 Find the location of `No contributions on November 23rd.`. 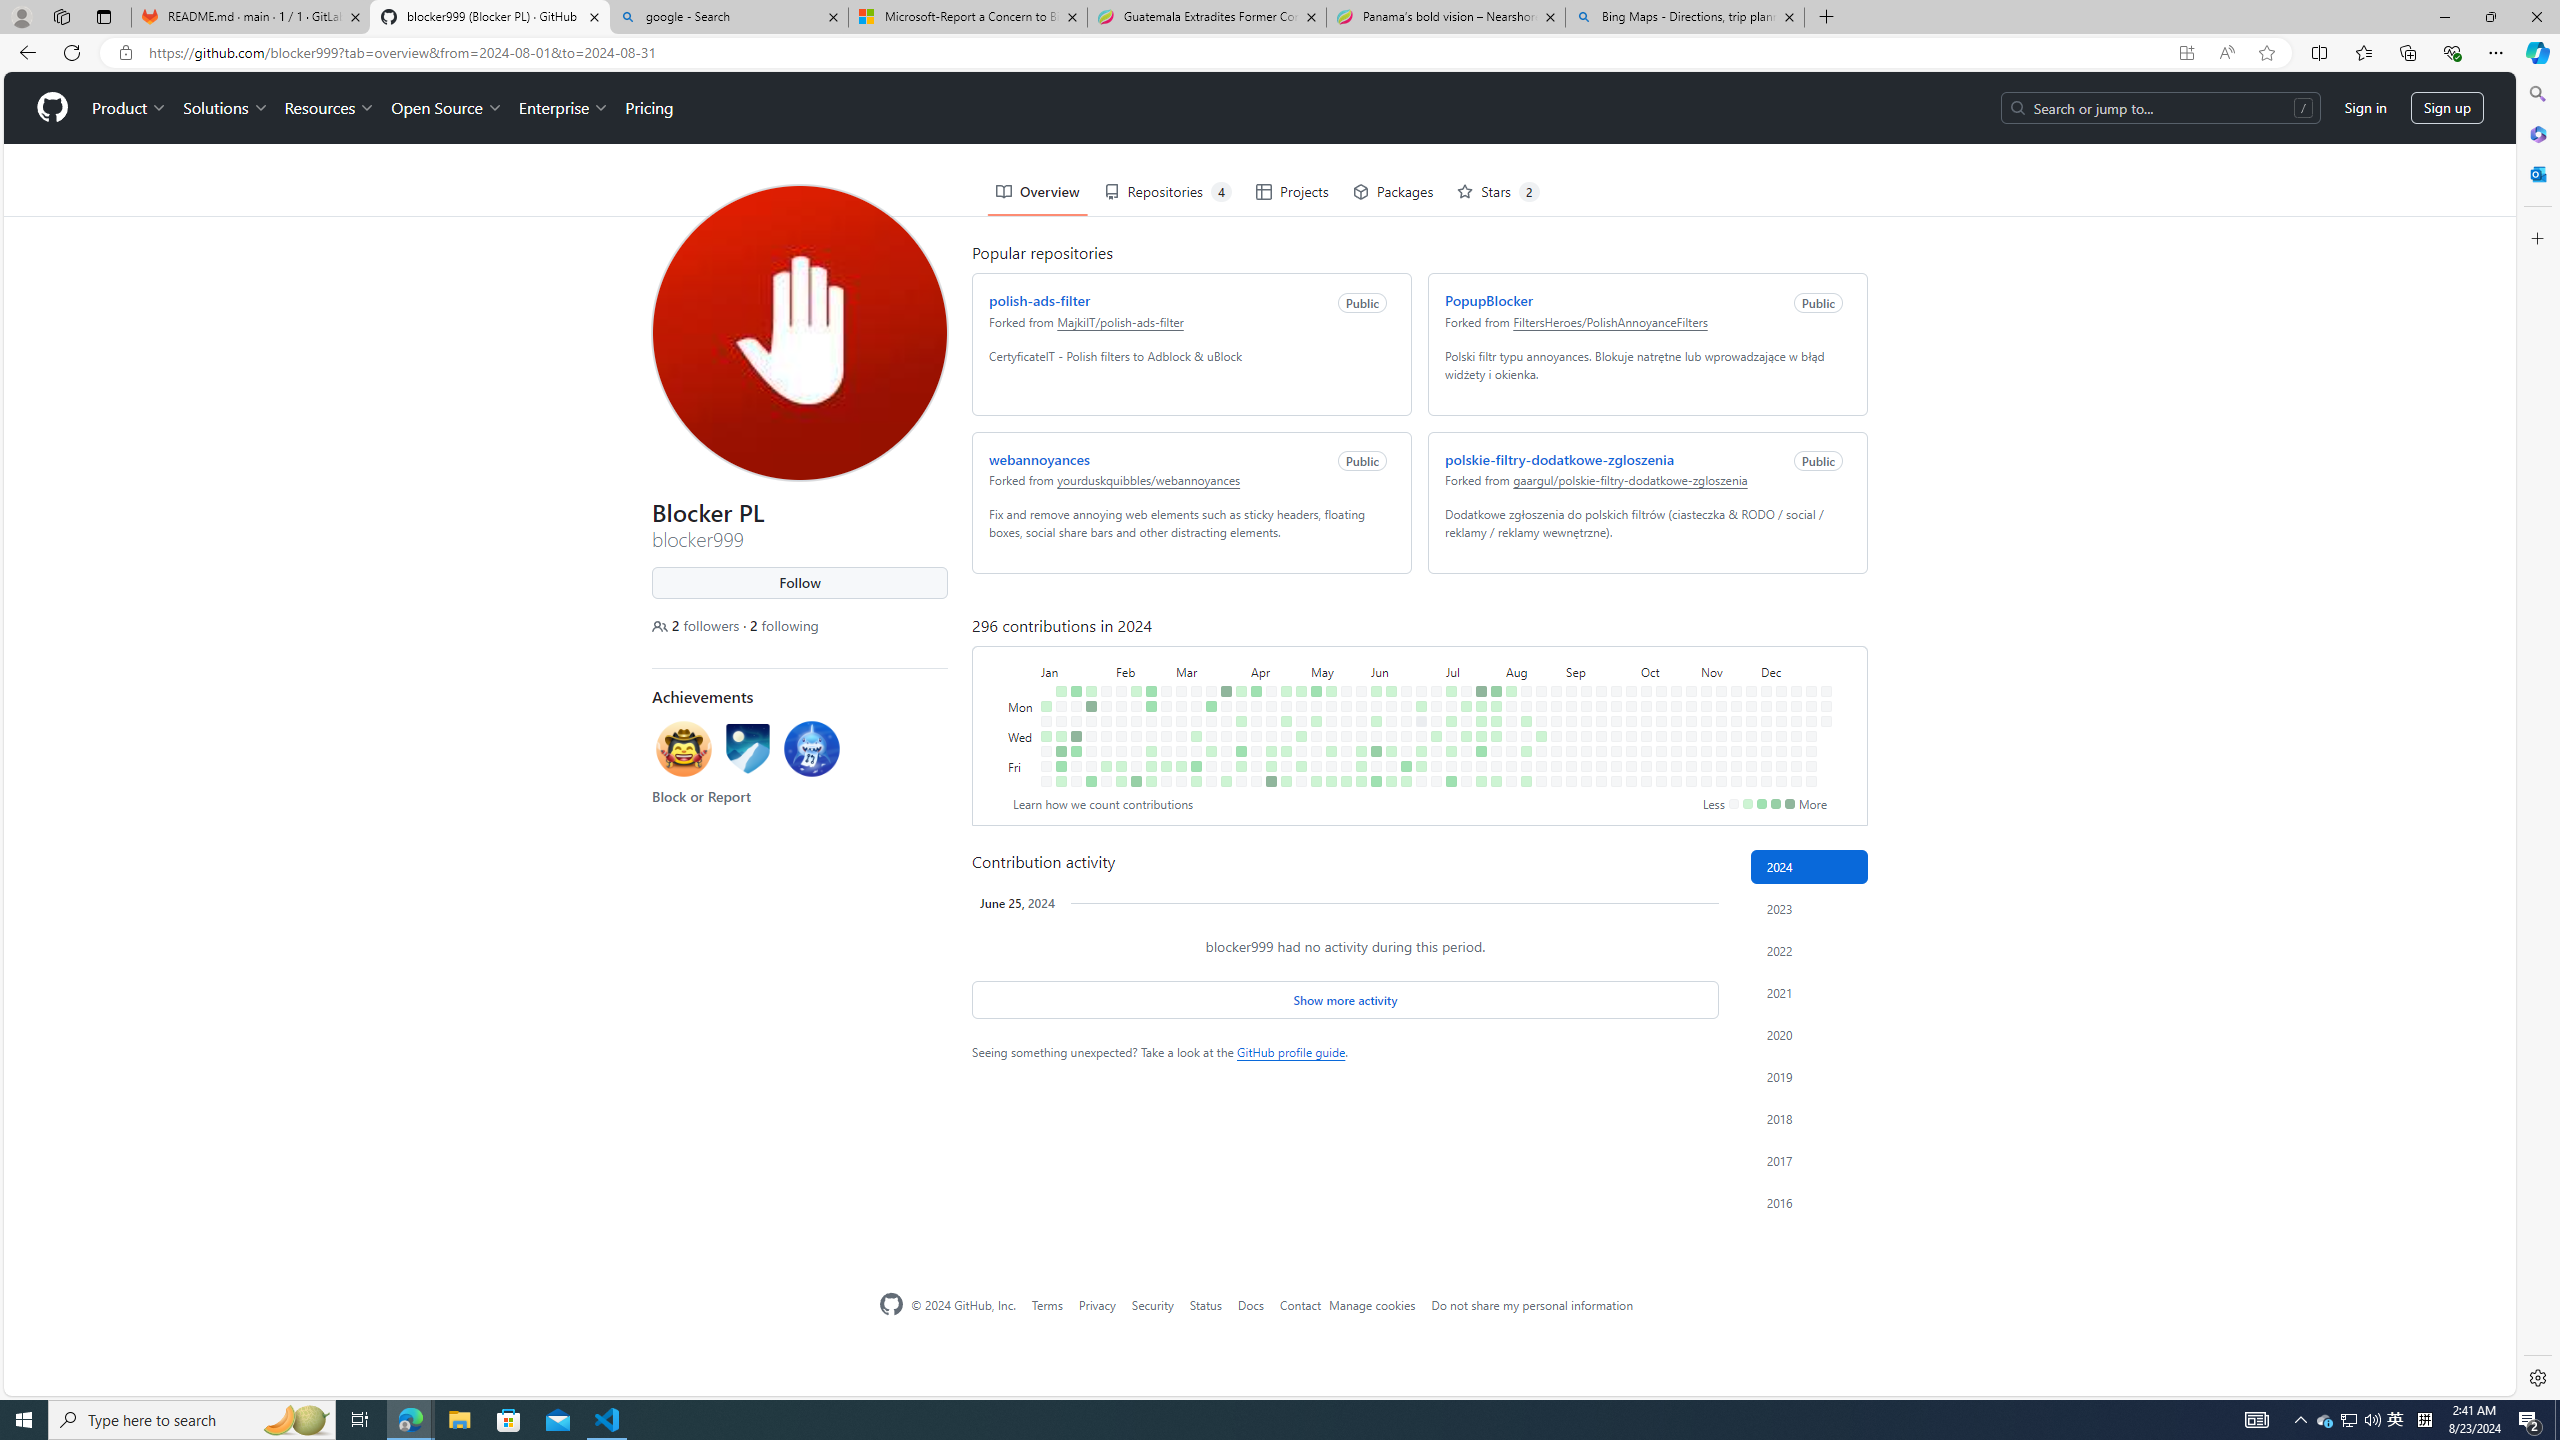

No contributions on November 23rd. is located at coordinates (1735, 782).